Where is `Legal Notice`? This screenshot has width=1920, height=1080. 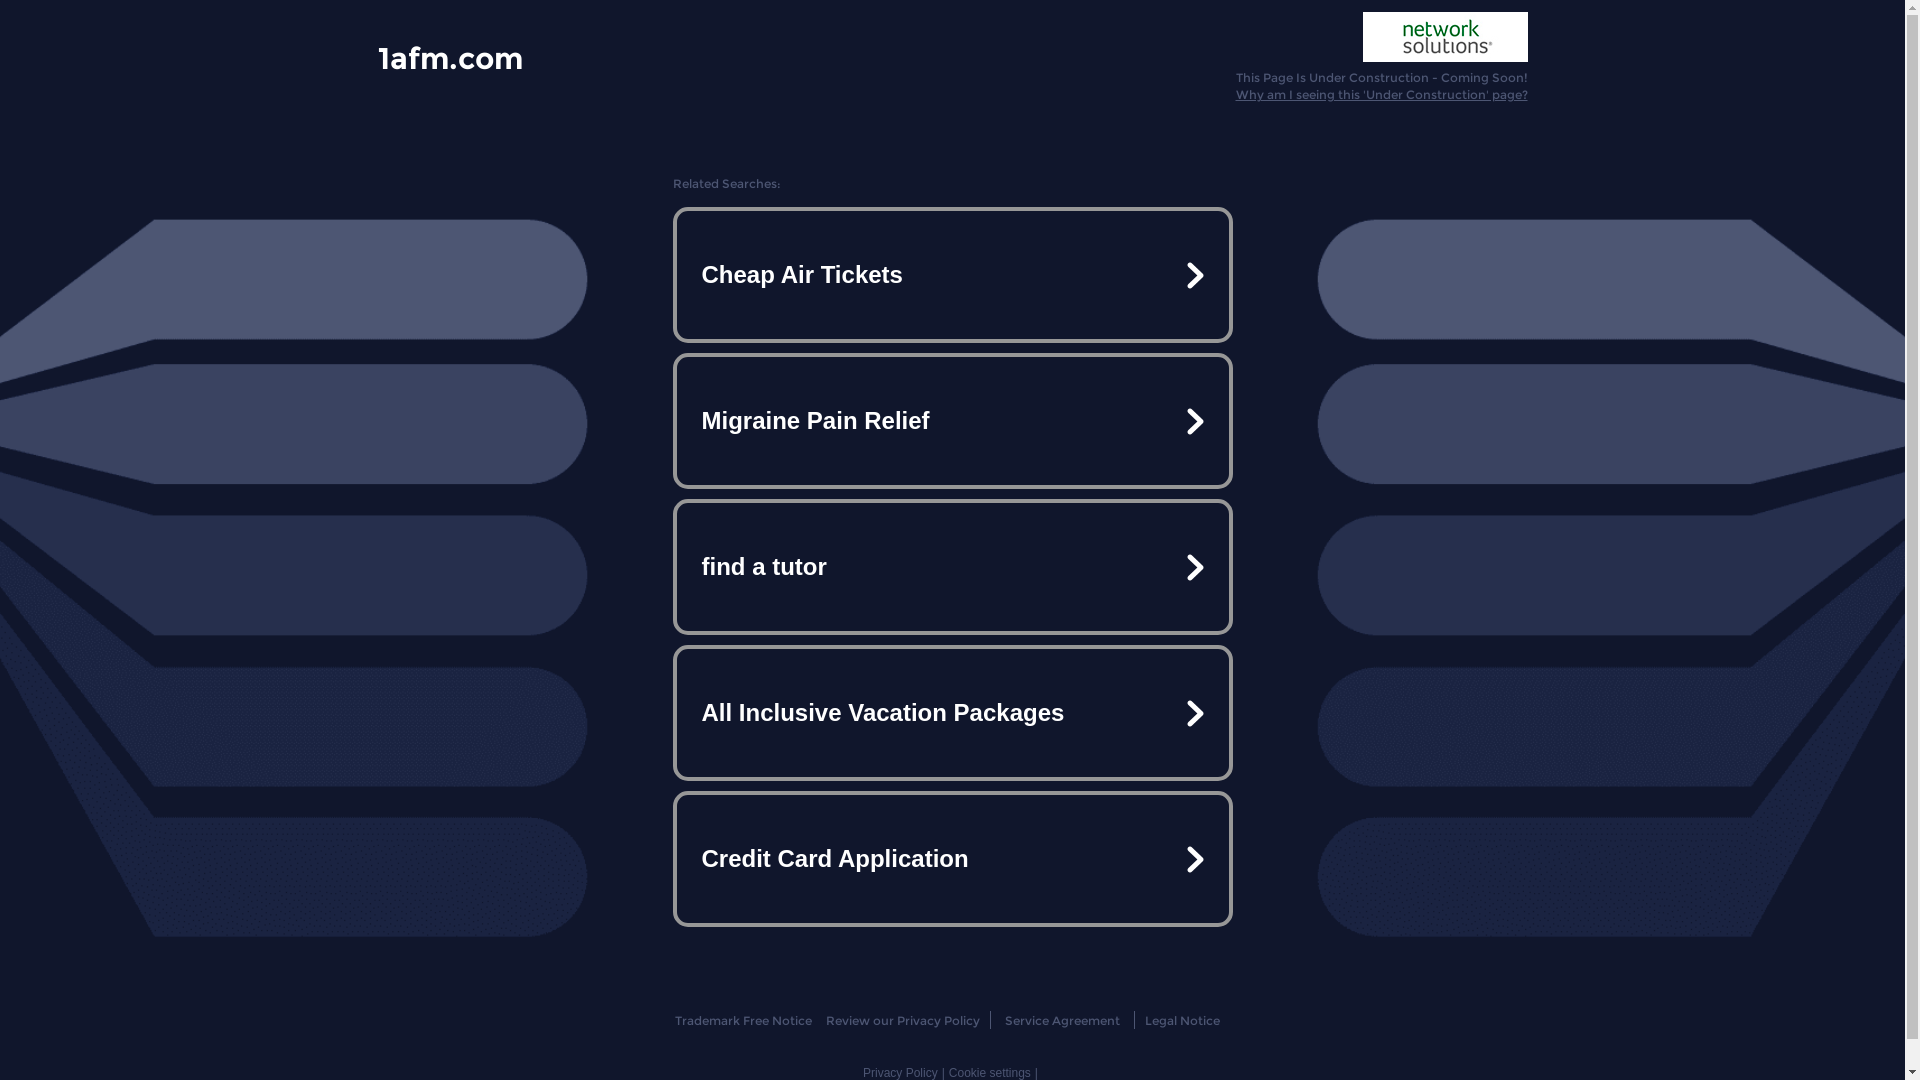 Legal Notice is located at coordinates (1182, 1020).